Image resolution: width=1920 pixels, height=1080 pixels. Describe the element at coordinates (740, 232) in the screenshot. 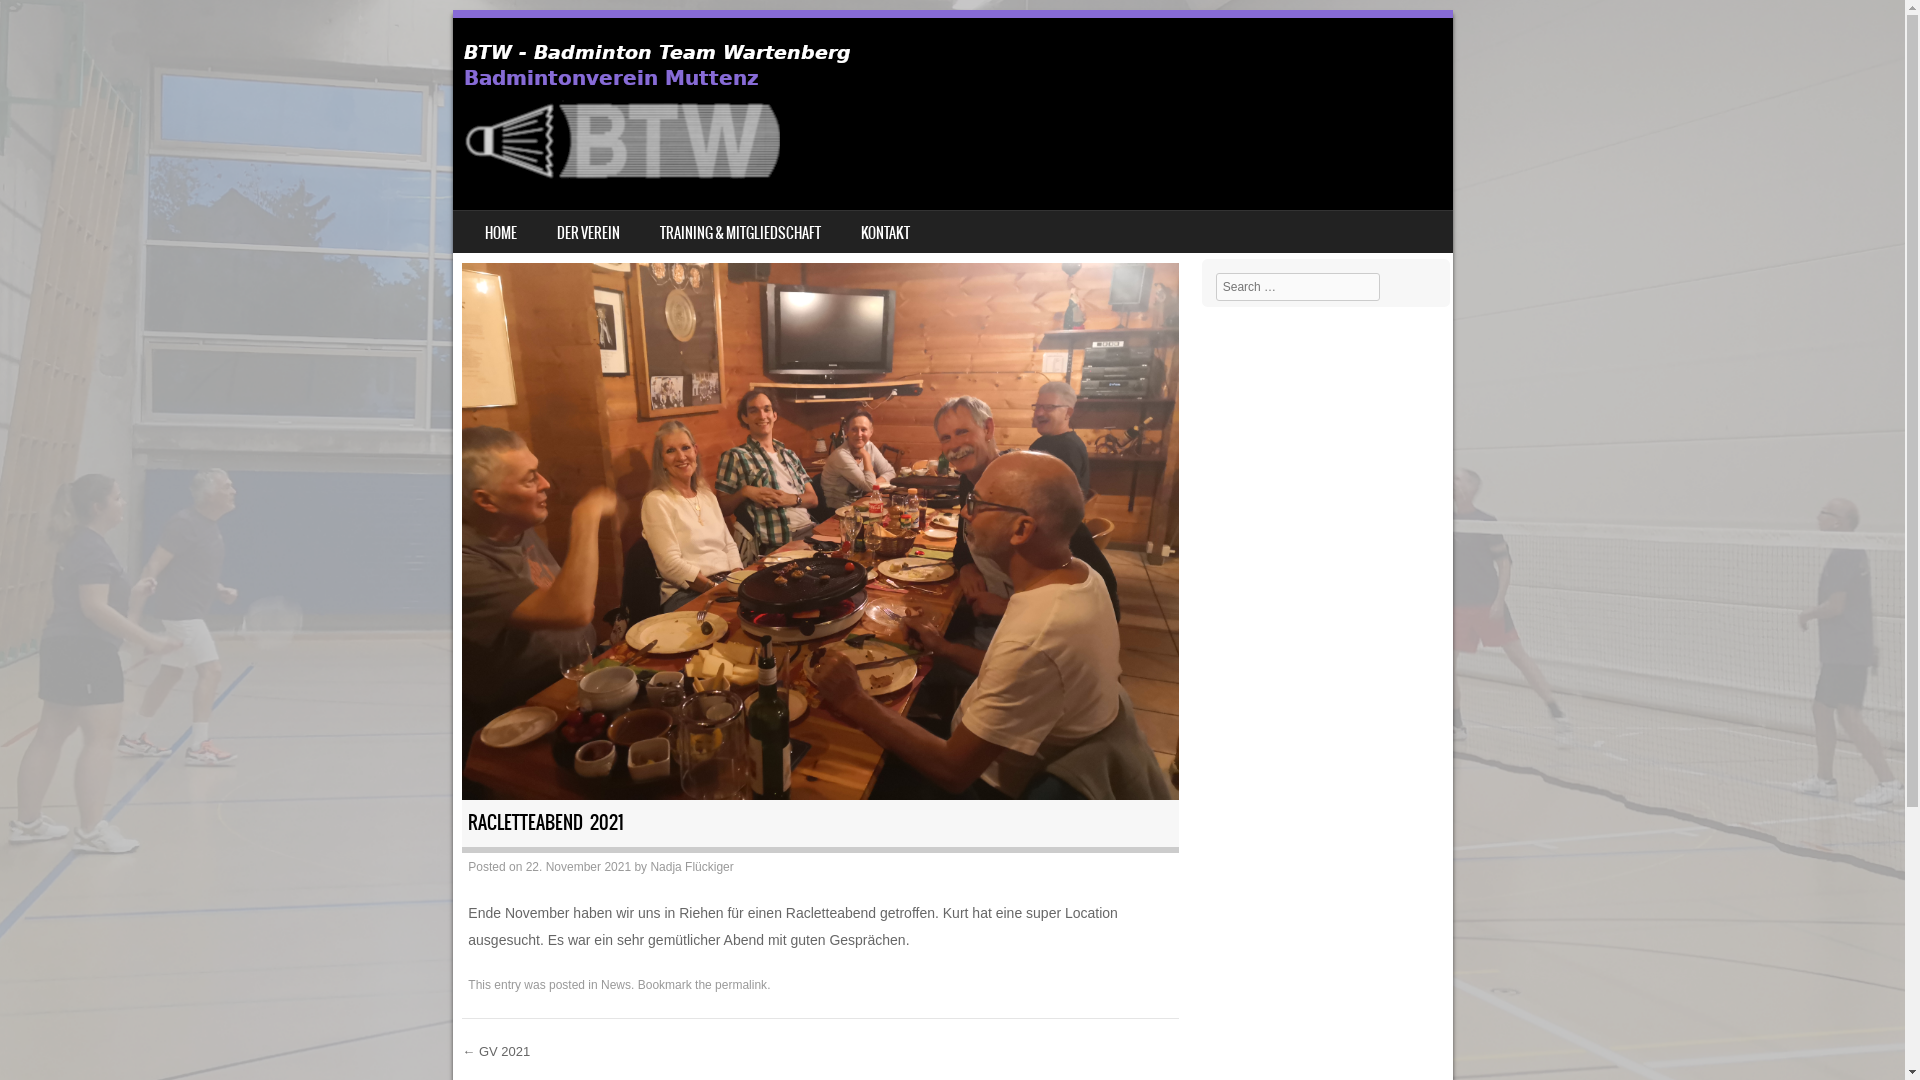

I see `TRAINING & MITGLIEDSCHAFT` at that location.